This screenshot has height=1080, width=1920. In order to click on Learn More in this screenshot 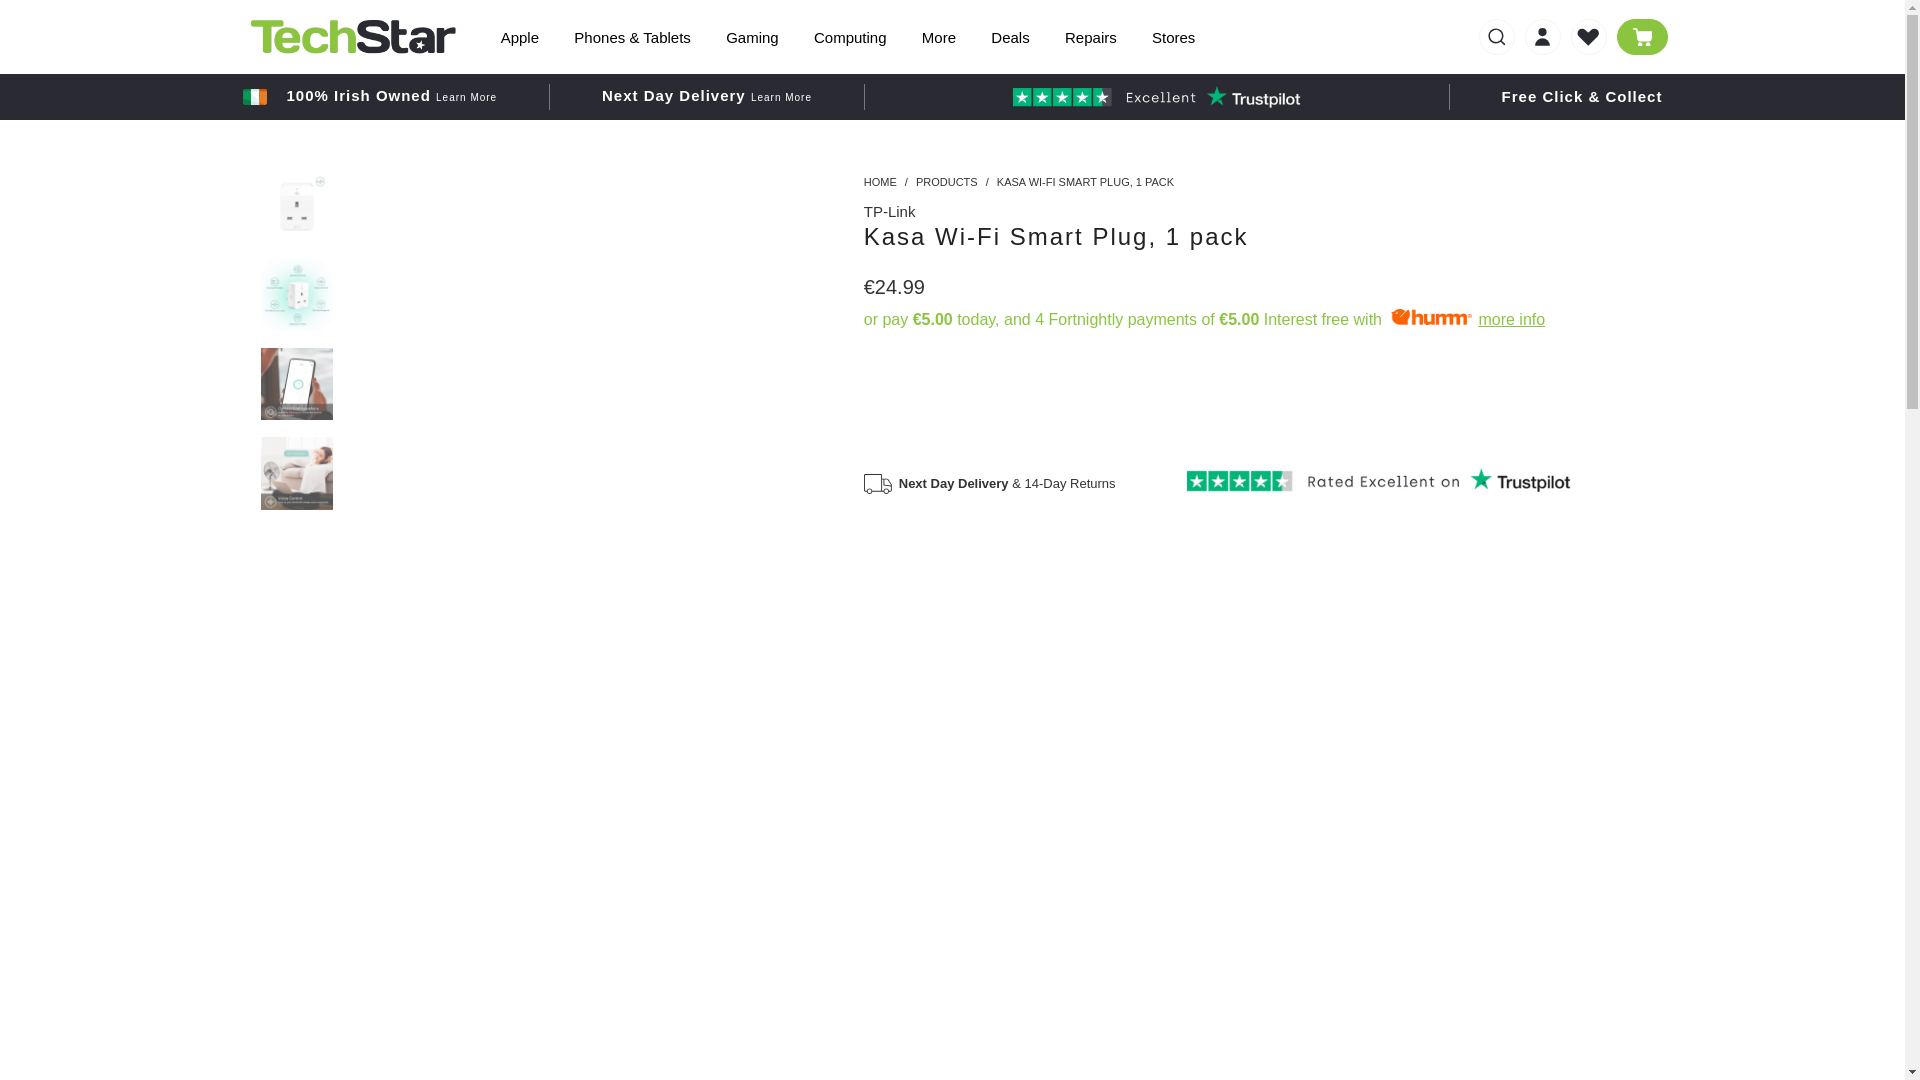, I will do `click(781, 96)`.